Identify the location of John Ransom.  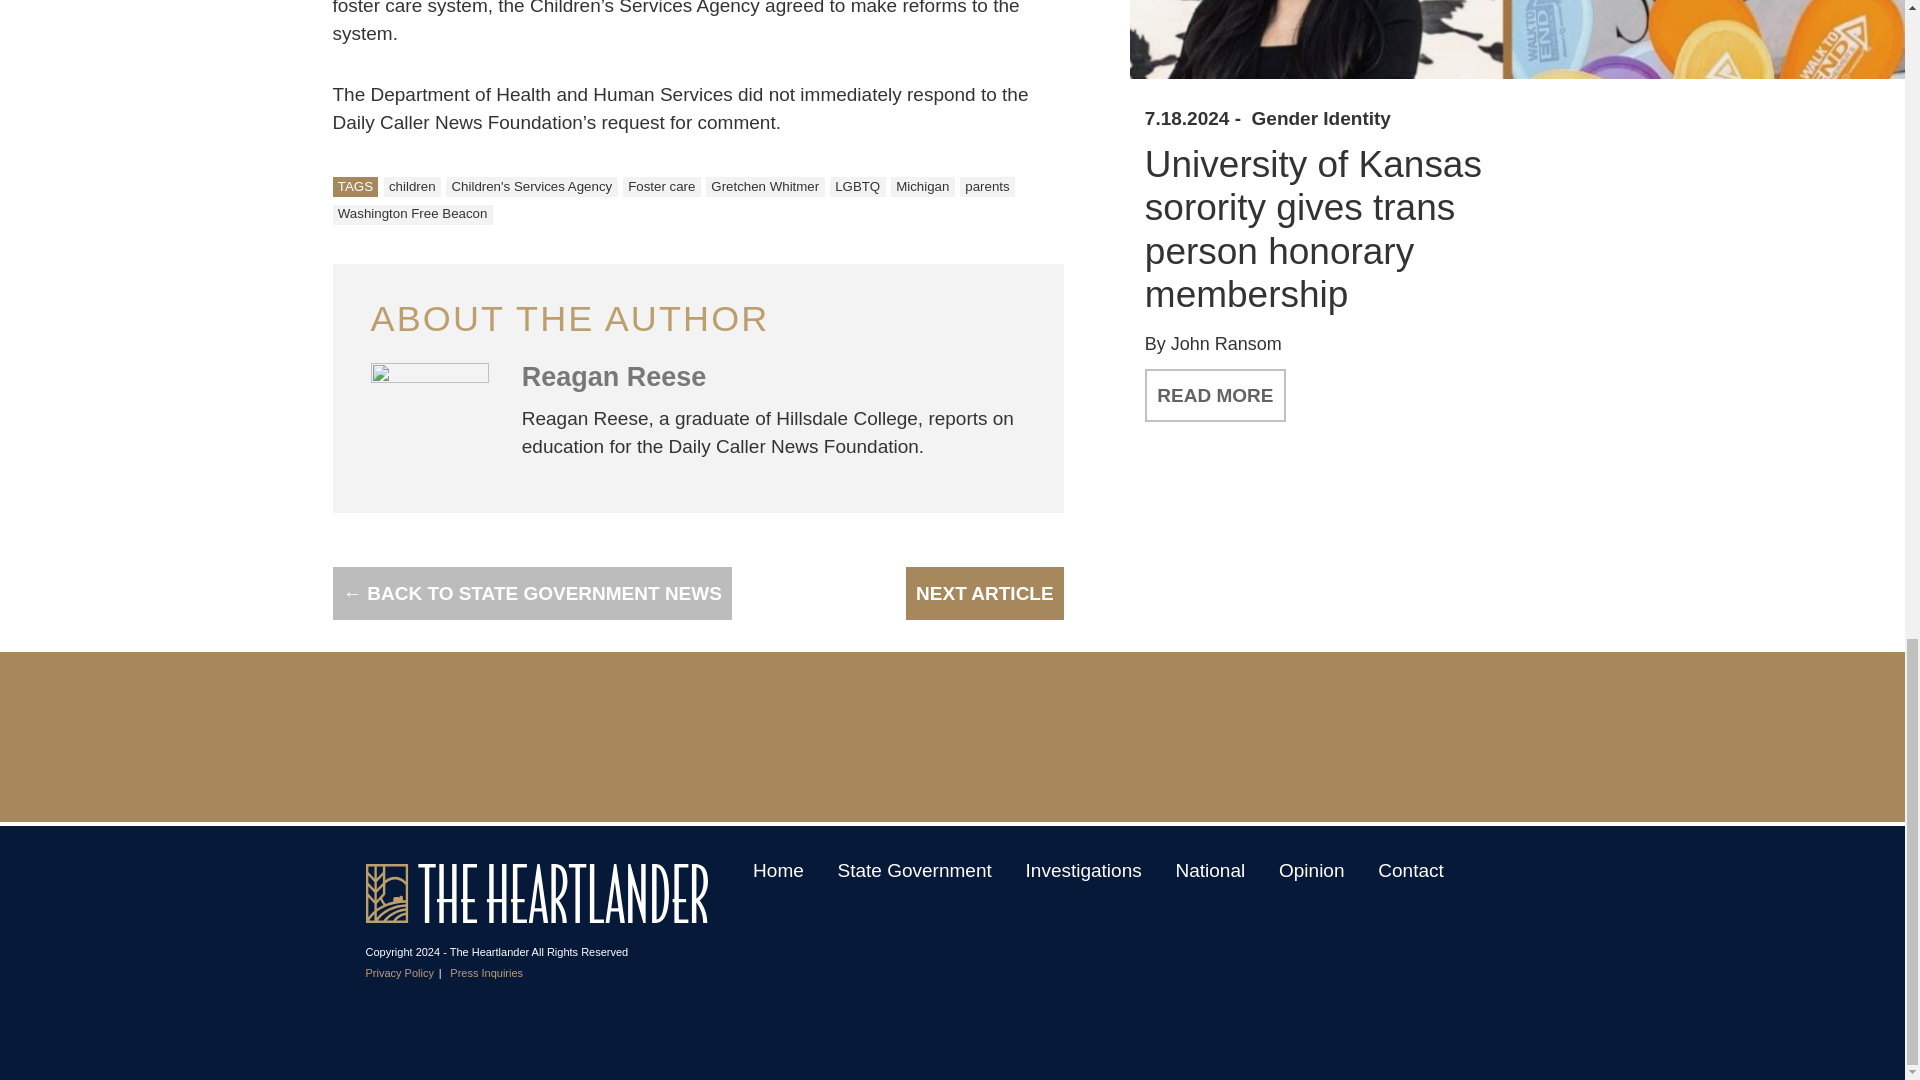
(1226, 344).